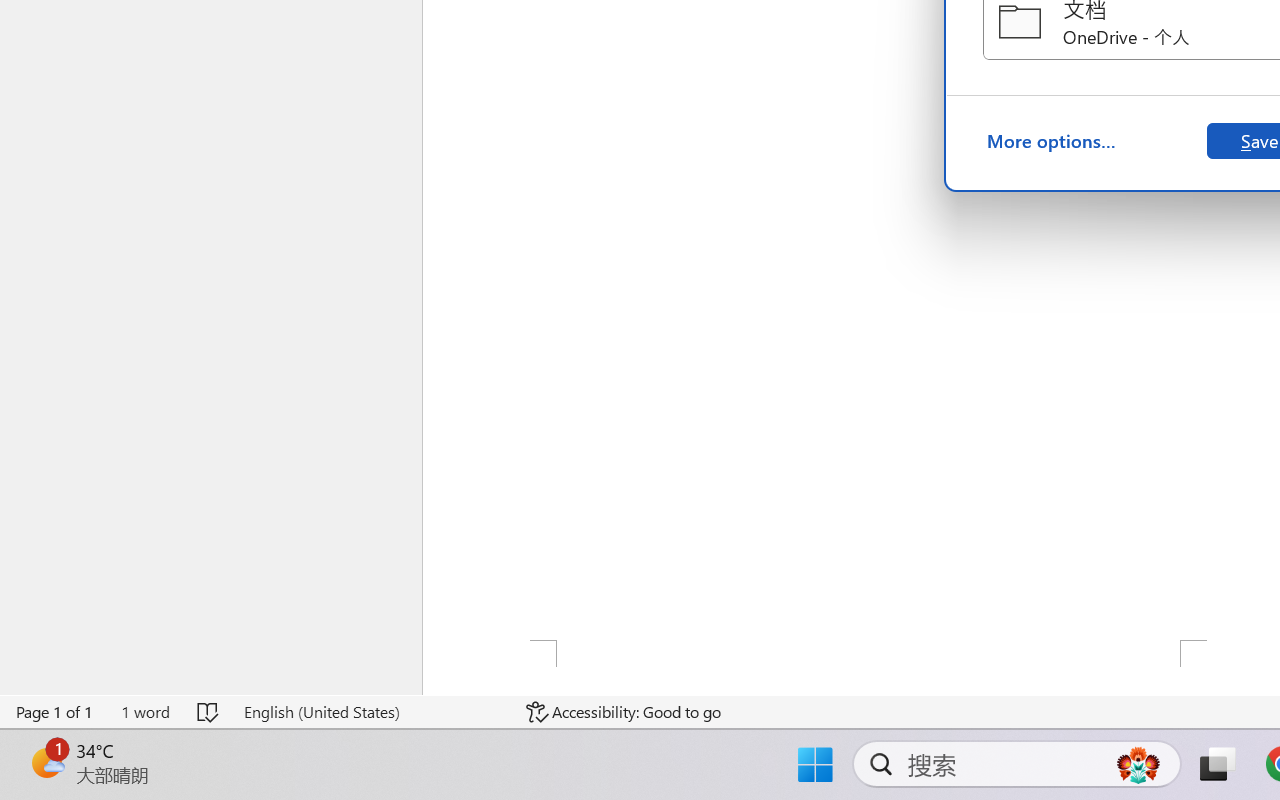 This screenshot has width=1280, height=800. What do you see at coordinates (370, 712) in the screenshot?
I see `Language English (United States)` at bounding box center [370, 712].